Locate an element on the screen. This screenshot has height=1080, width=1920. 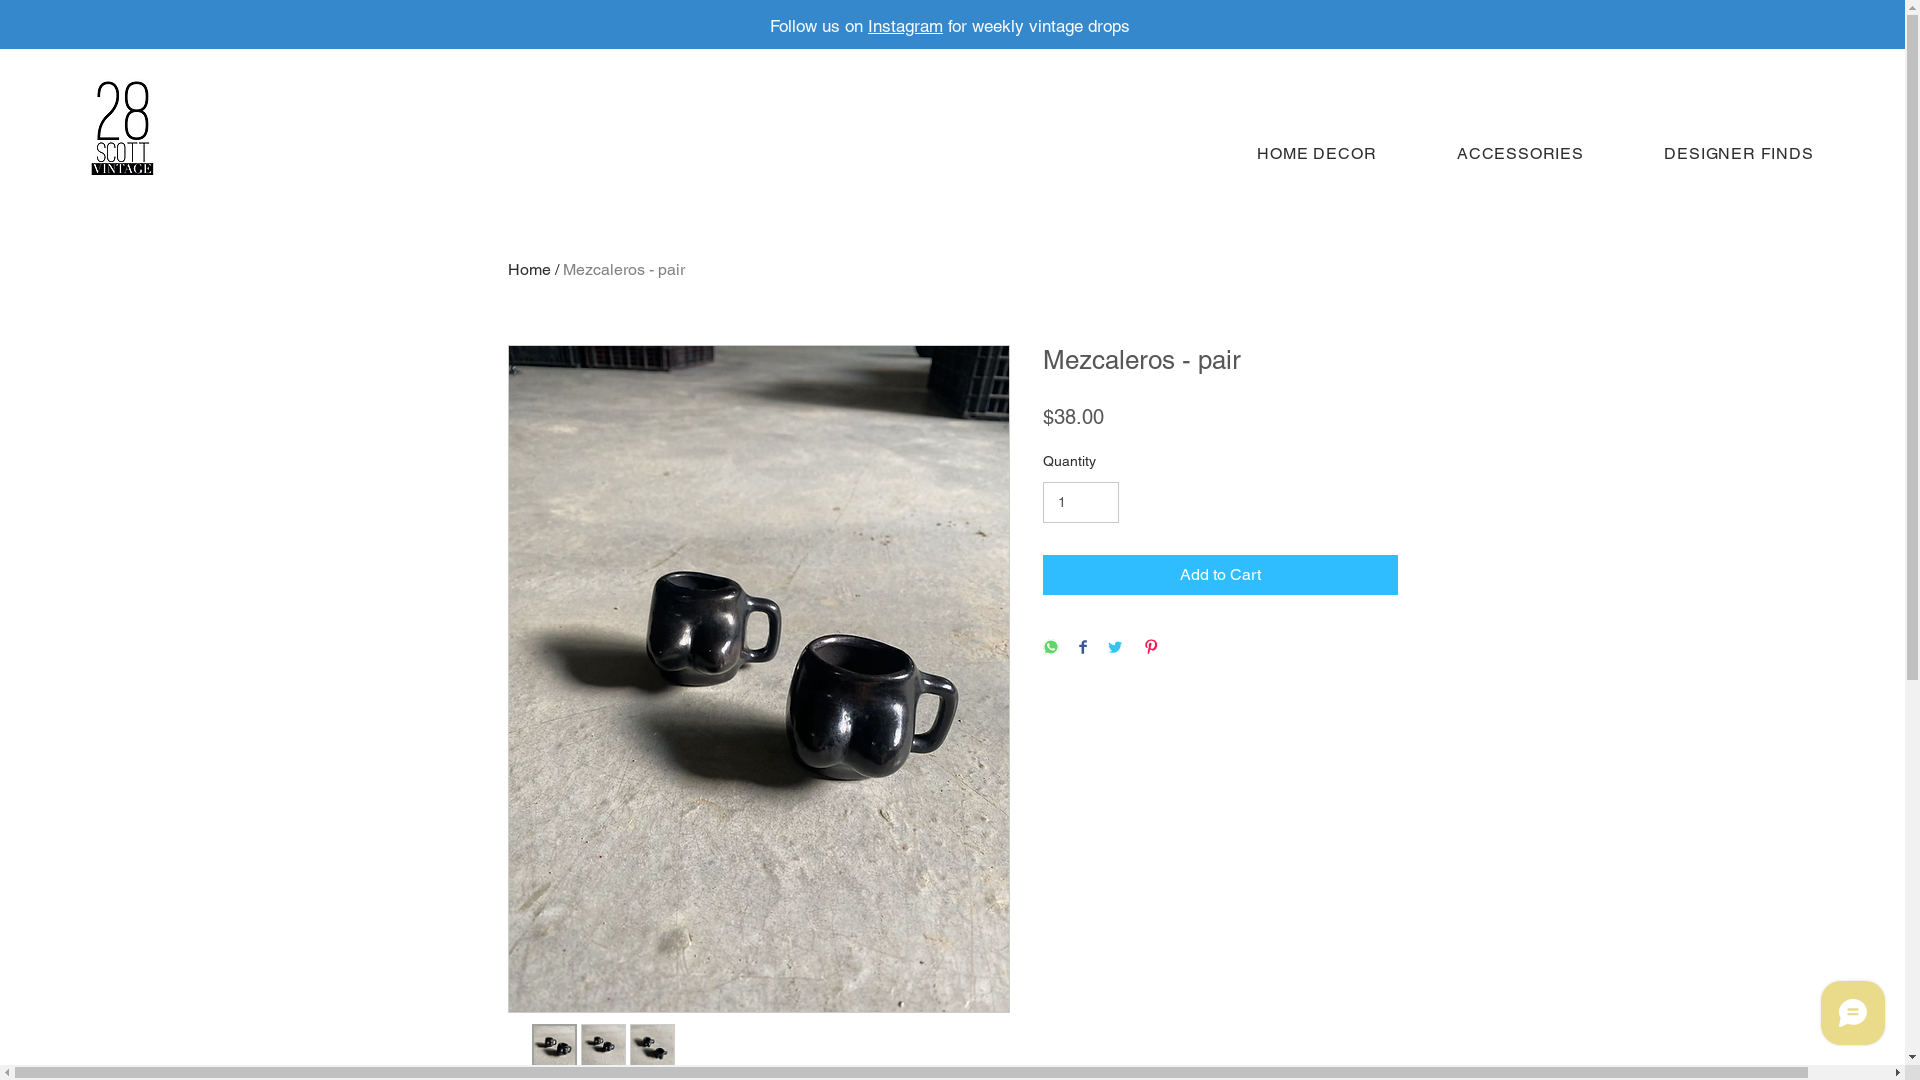
Home is located at coordinates (530, 270).